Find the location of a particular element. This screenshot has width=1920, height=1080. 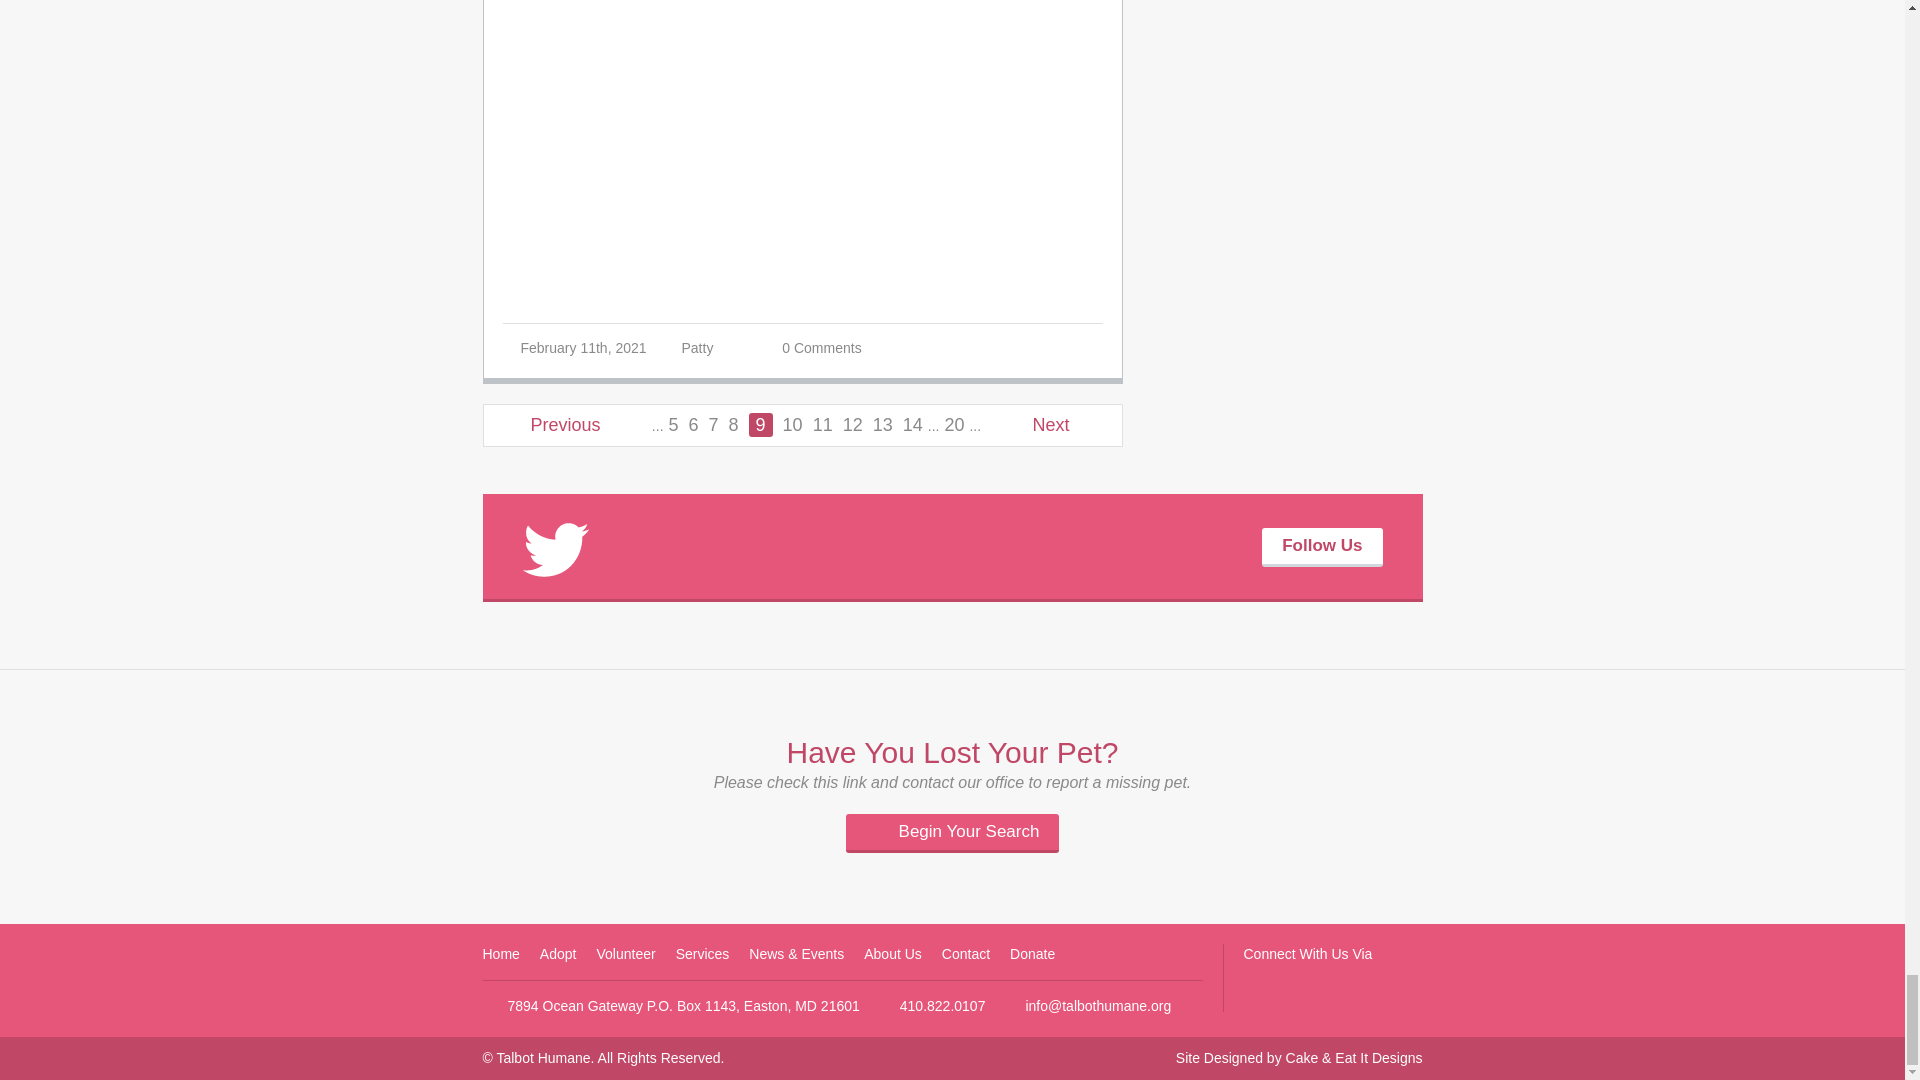

Page 14 is located at coordinates (912, 424).